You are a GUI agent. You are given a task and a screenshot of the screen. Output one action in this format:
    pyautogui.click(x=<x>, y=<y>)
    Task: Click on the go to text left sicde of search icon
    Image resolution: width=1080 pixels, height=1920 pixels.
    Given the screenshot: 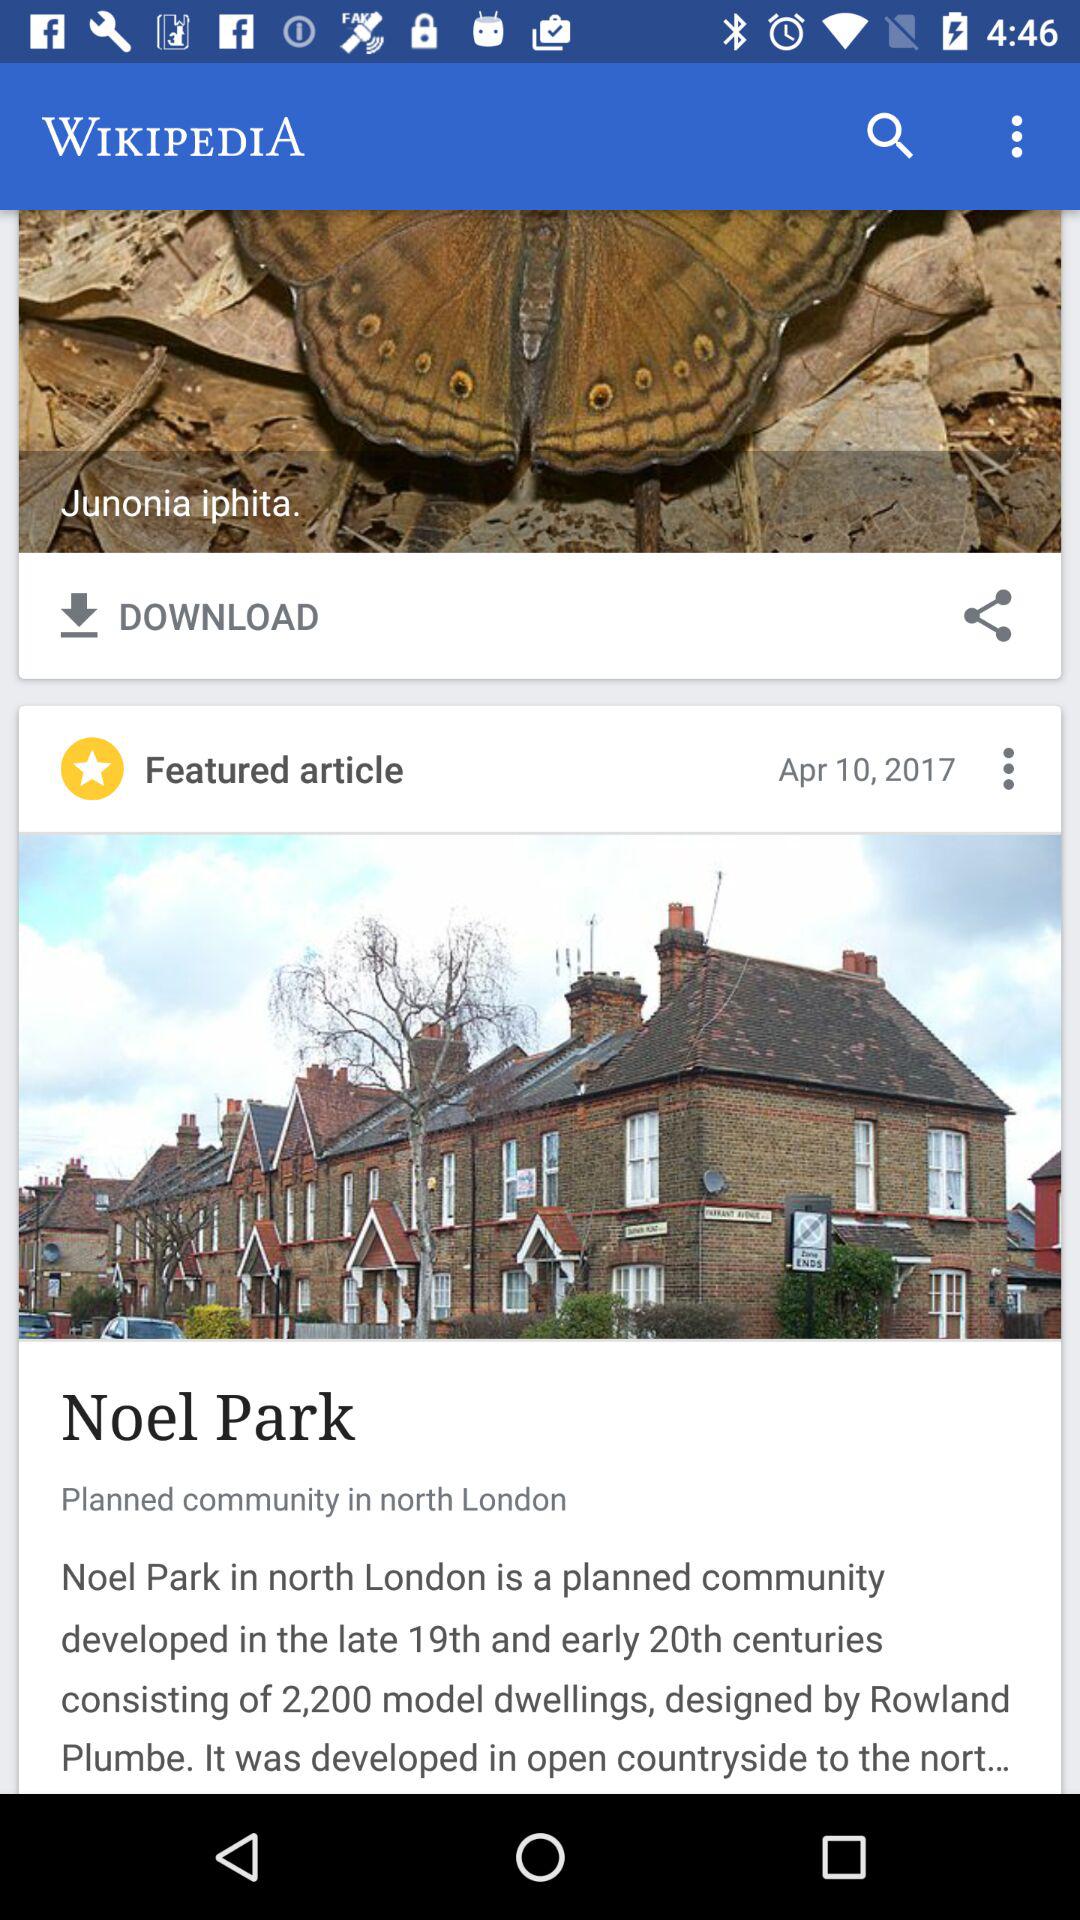 What is the action you would take?
    pyautogui.click(x=173, y=136)
    